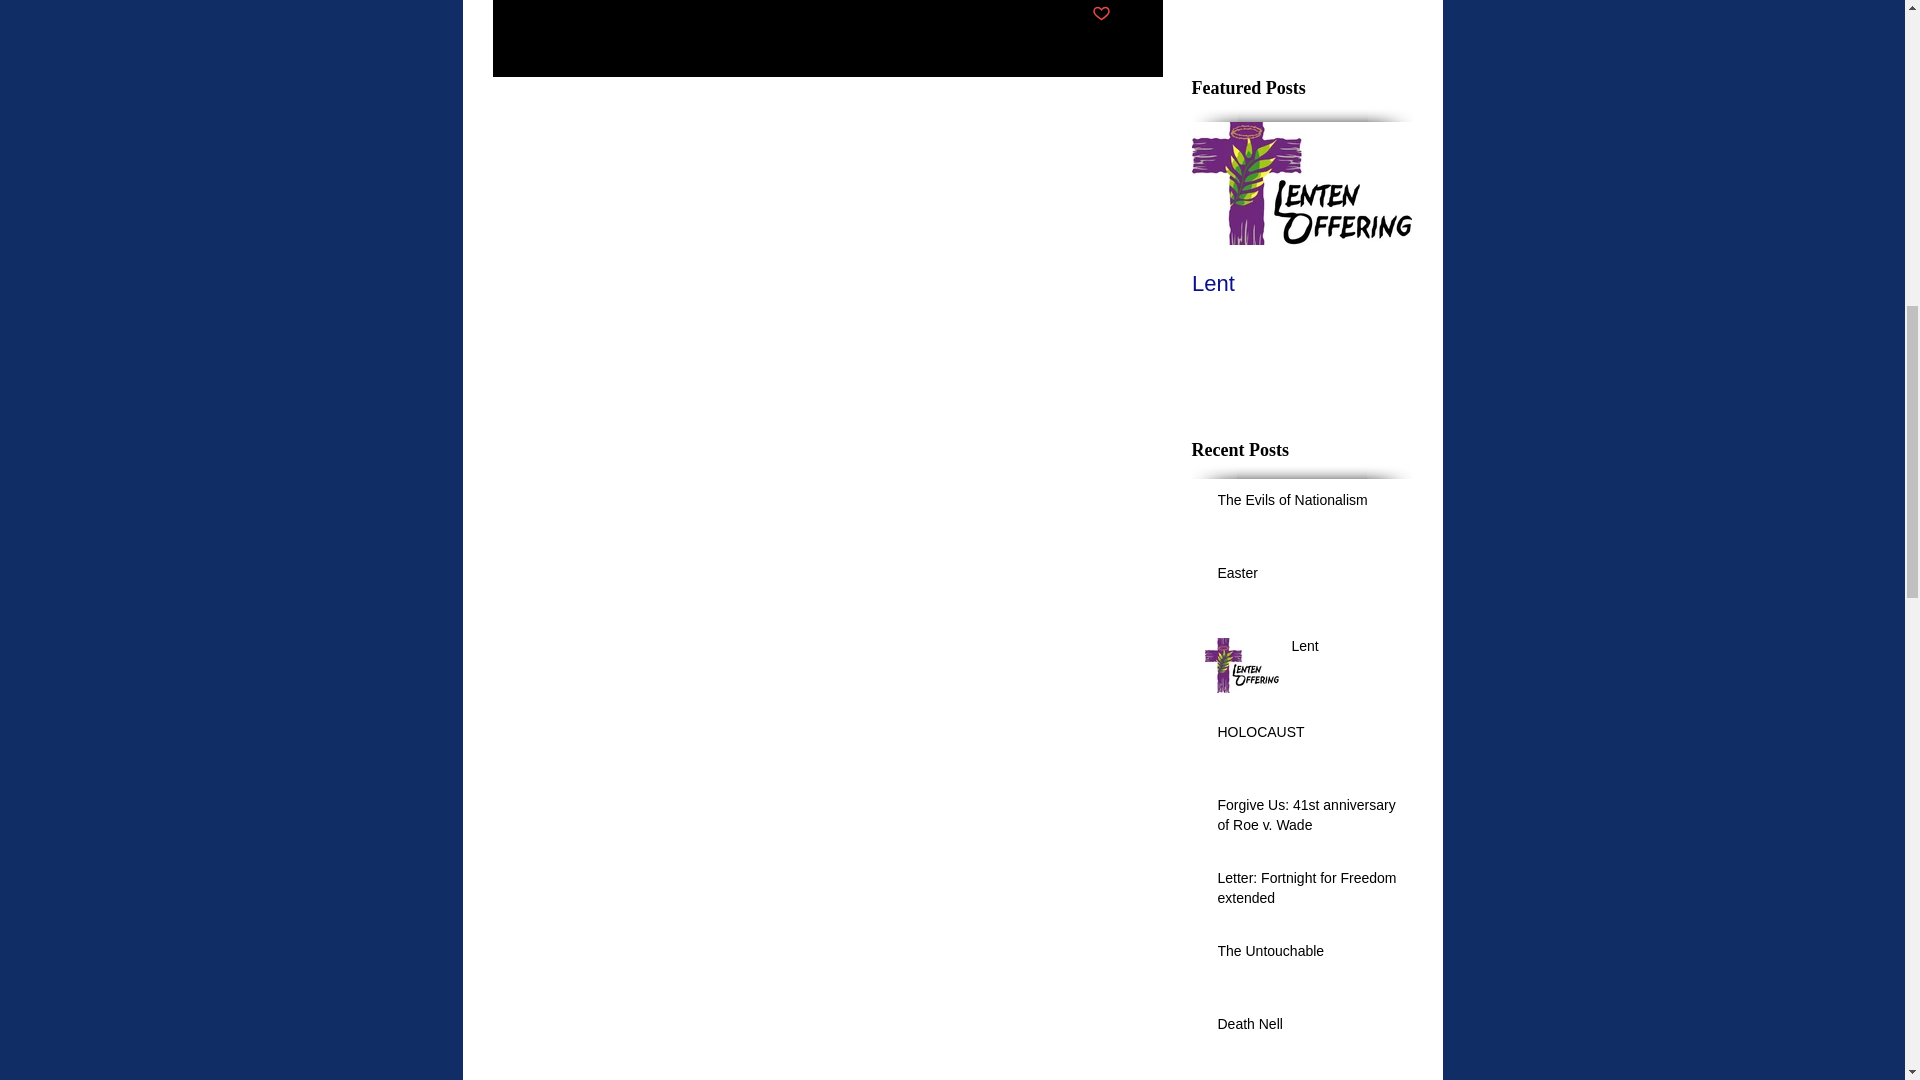  I want to click on Death Nell, so click(1308, 1029).